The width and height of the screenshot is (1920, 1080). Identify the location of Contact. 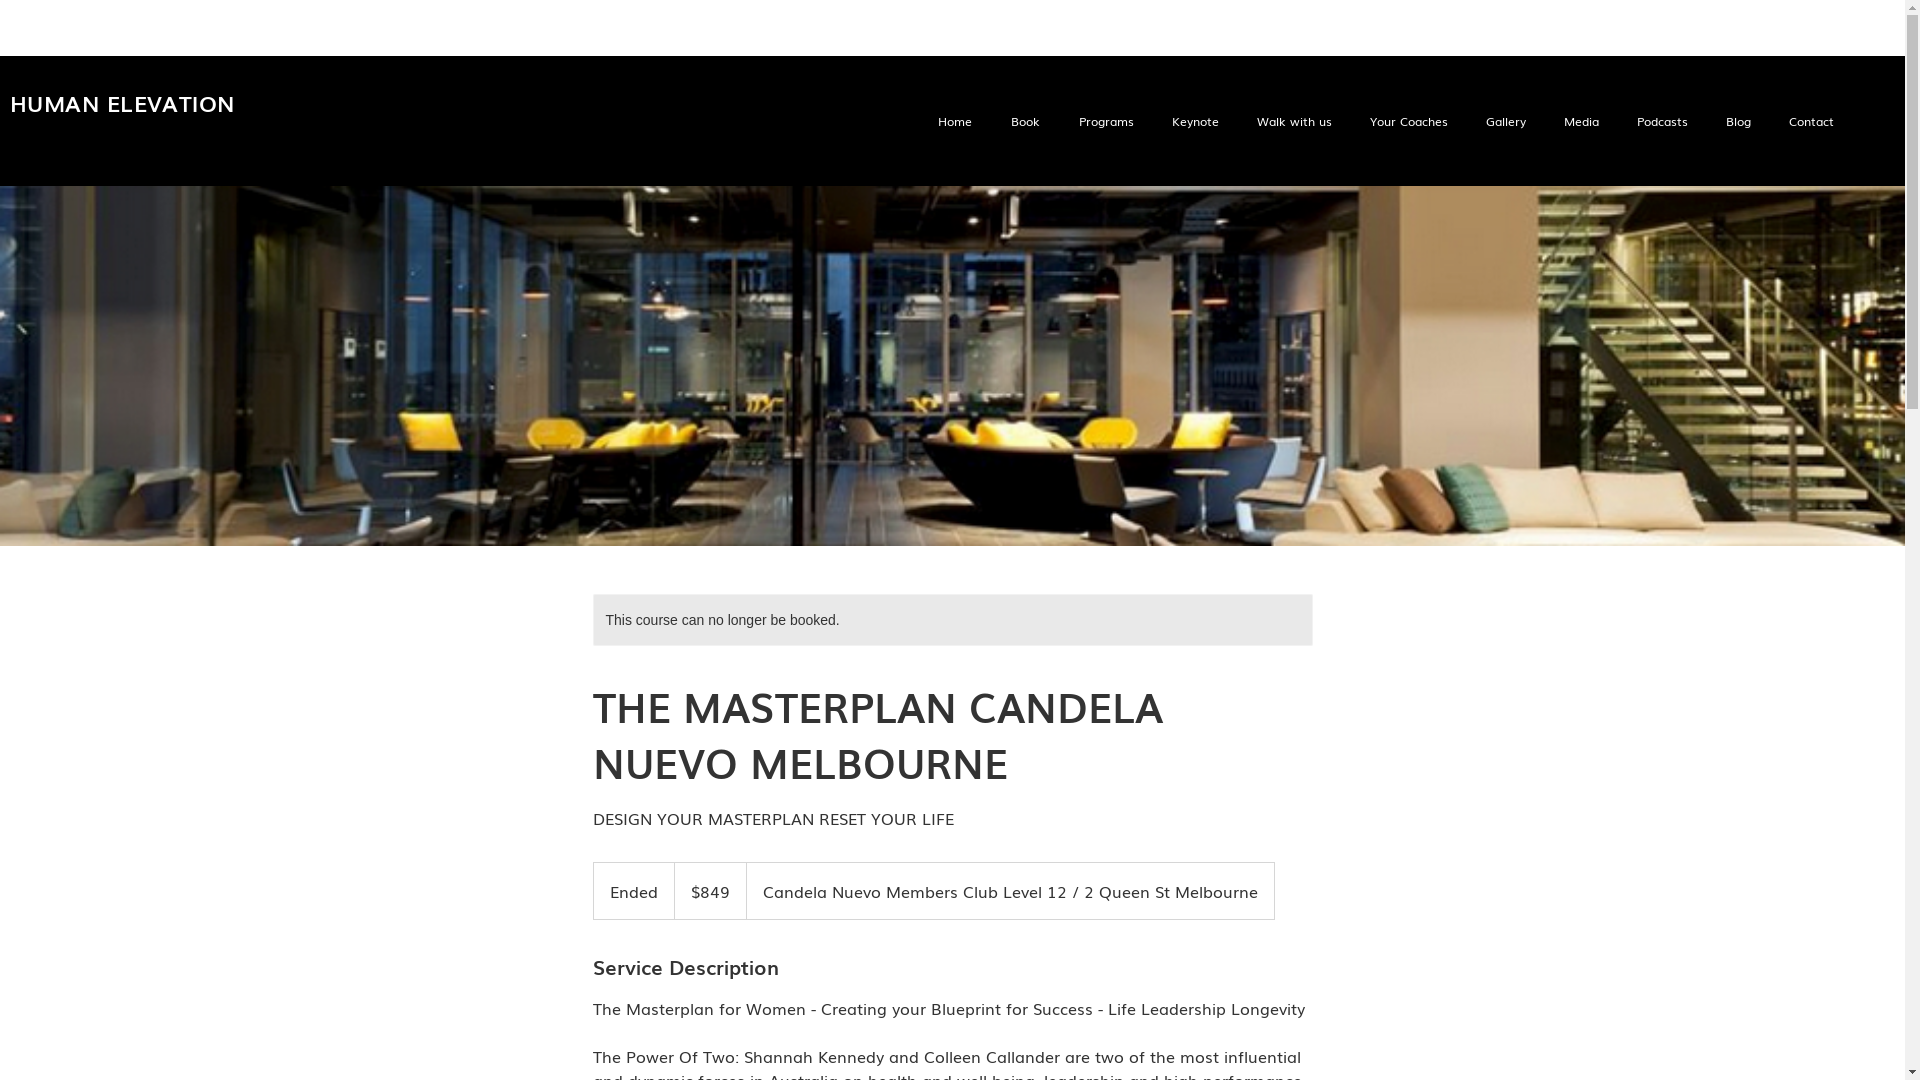
(1808, 121).